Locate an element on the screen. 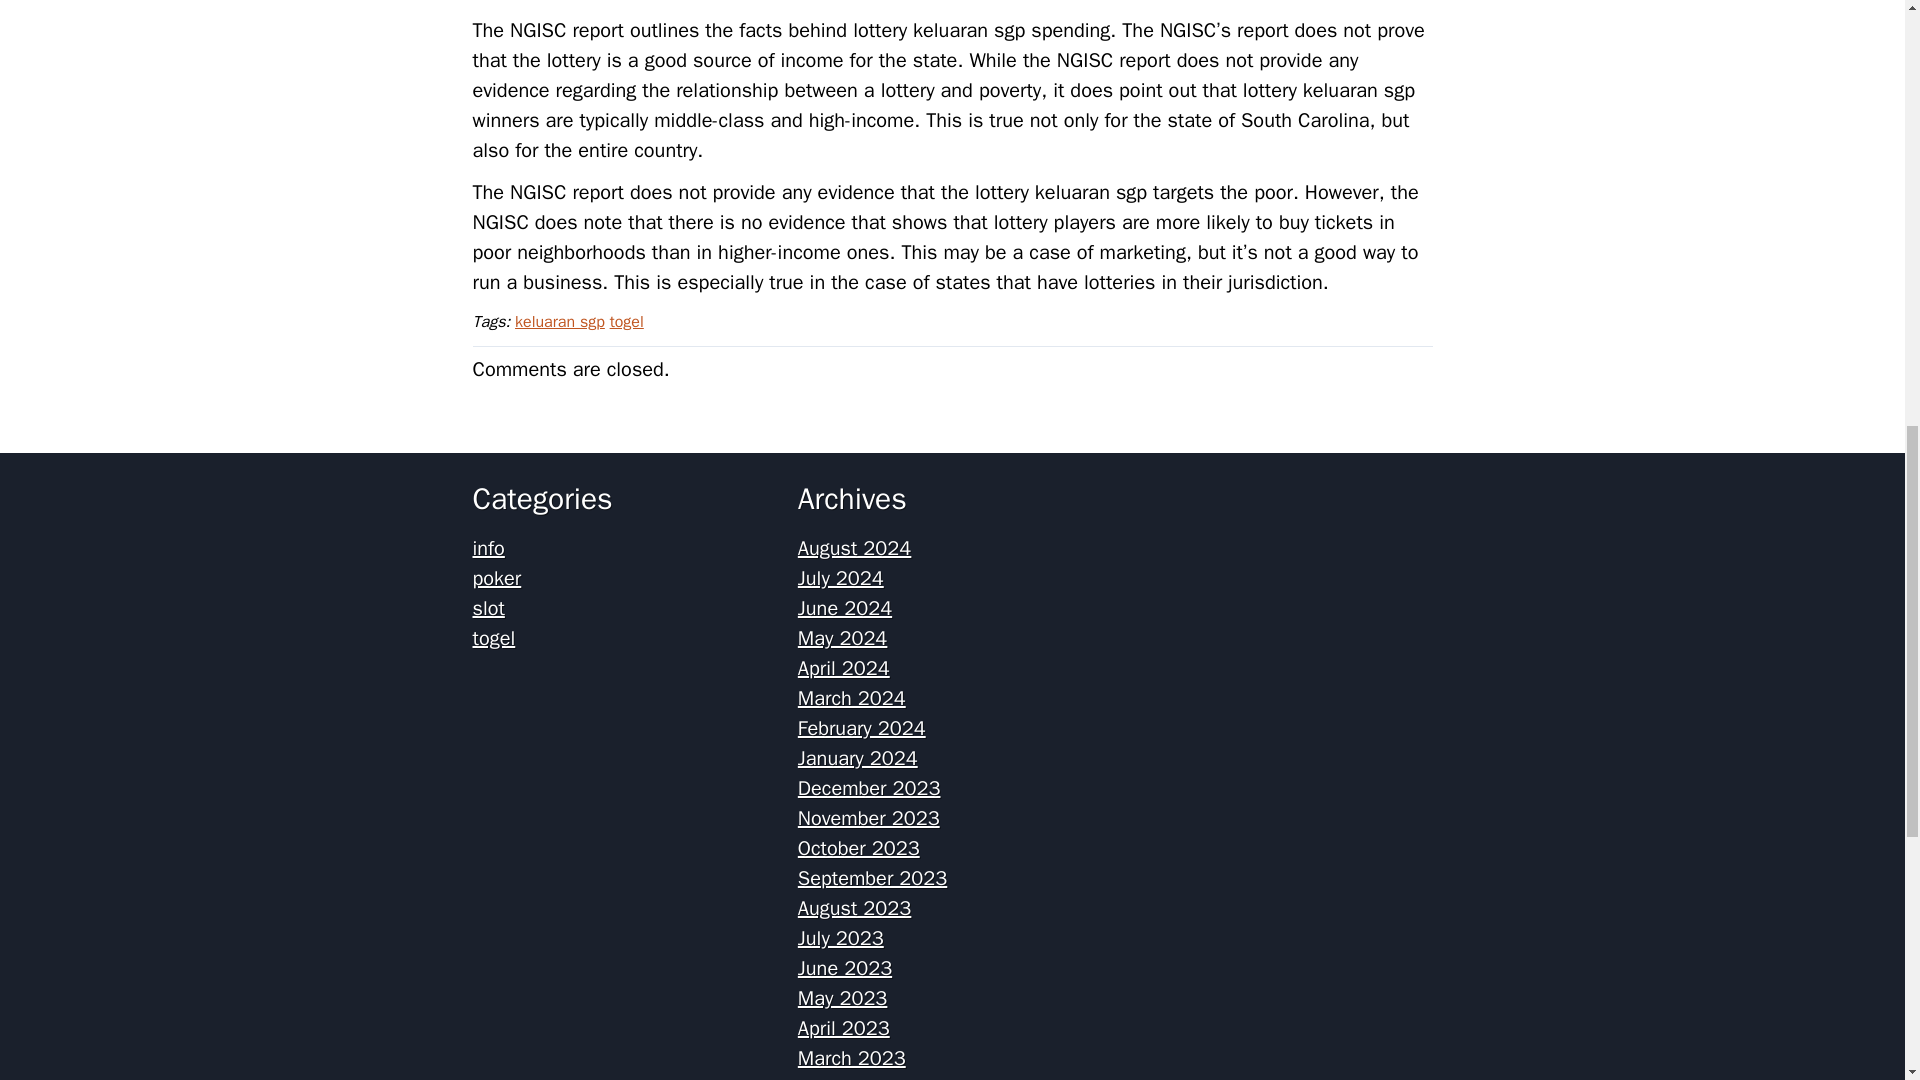 The height and width of the screenshot is (1080, 1920). June 2024 is located at coordinates (845, 608).